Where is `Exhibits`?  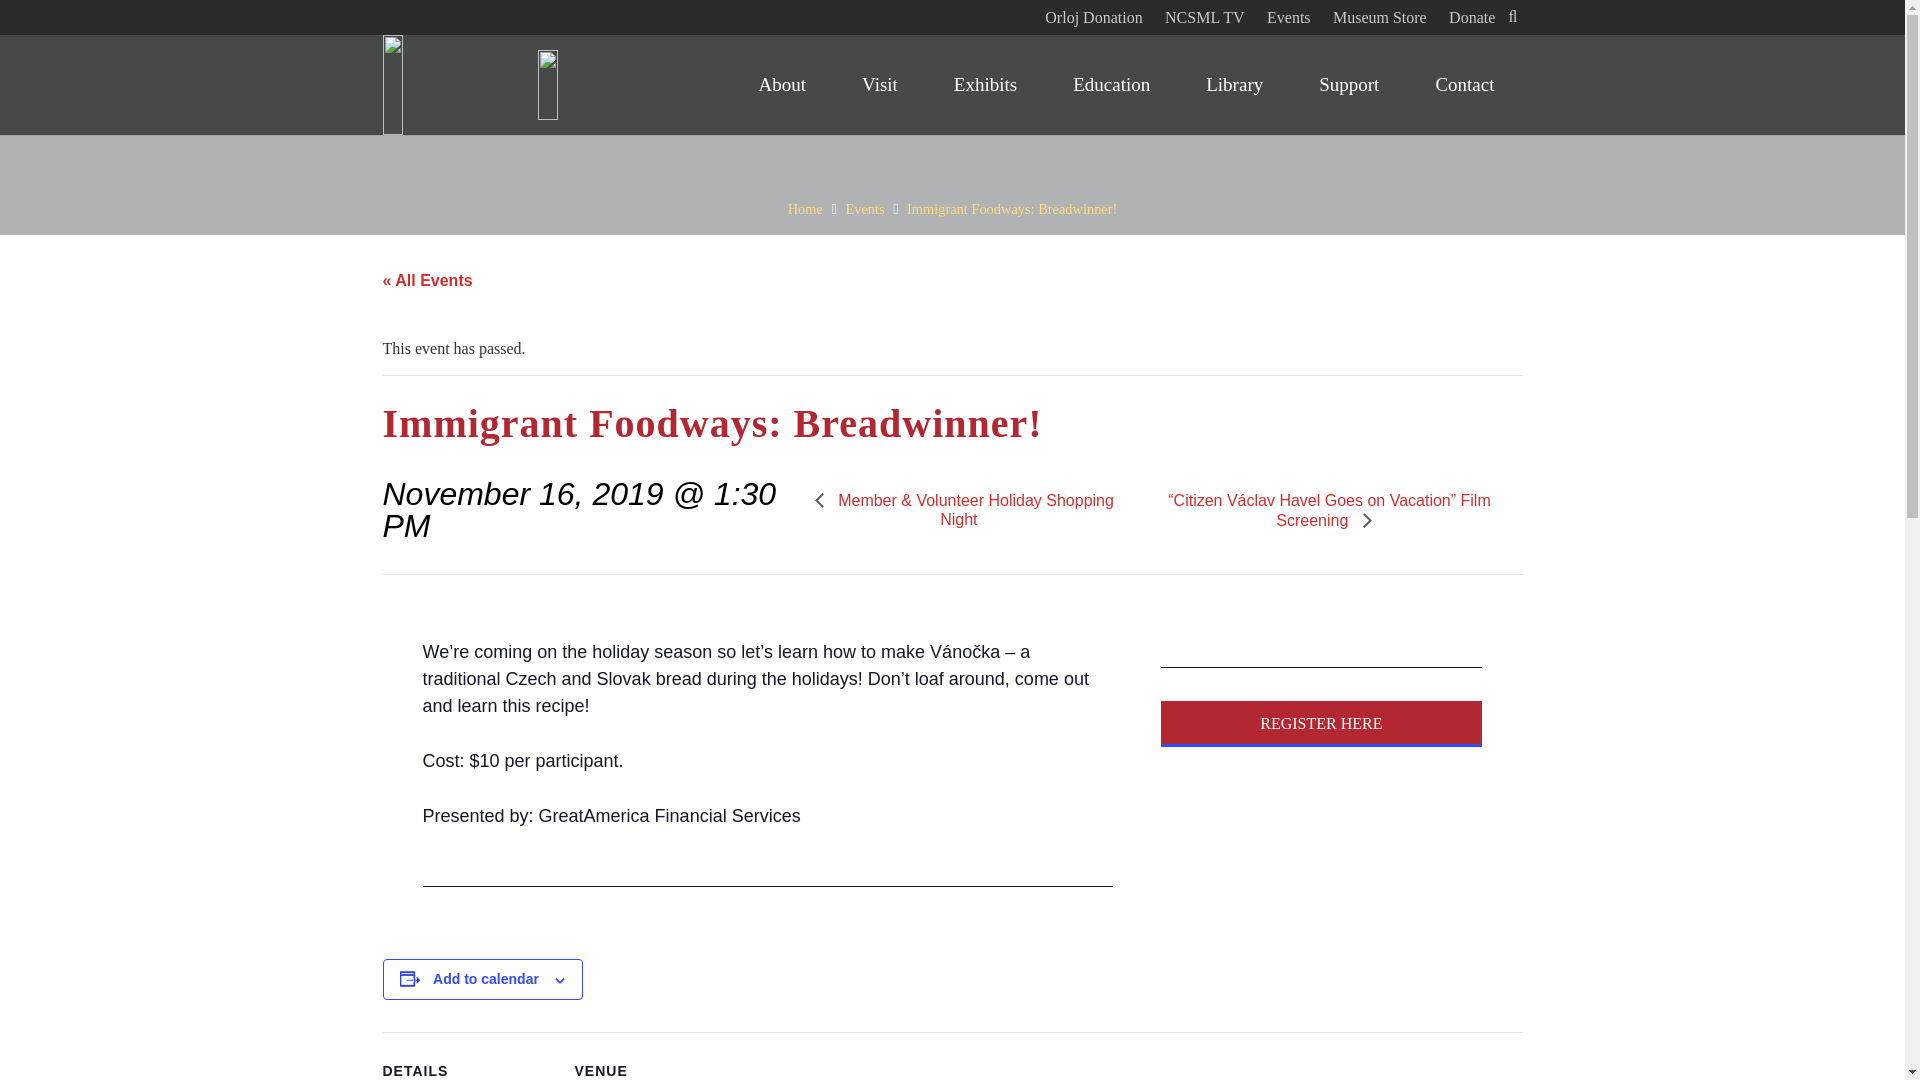
Exhibits is located at coordinates (984, 85).